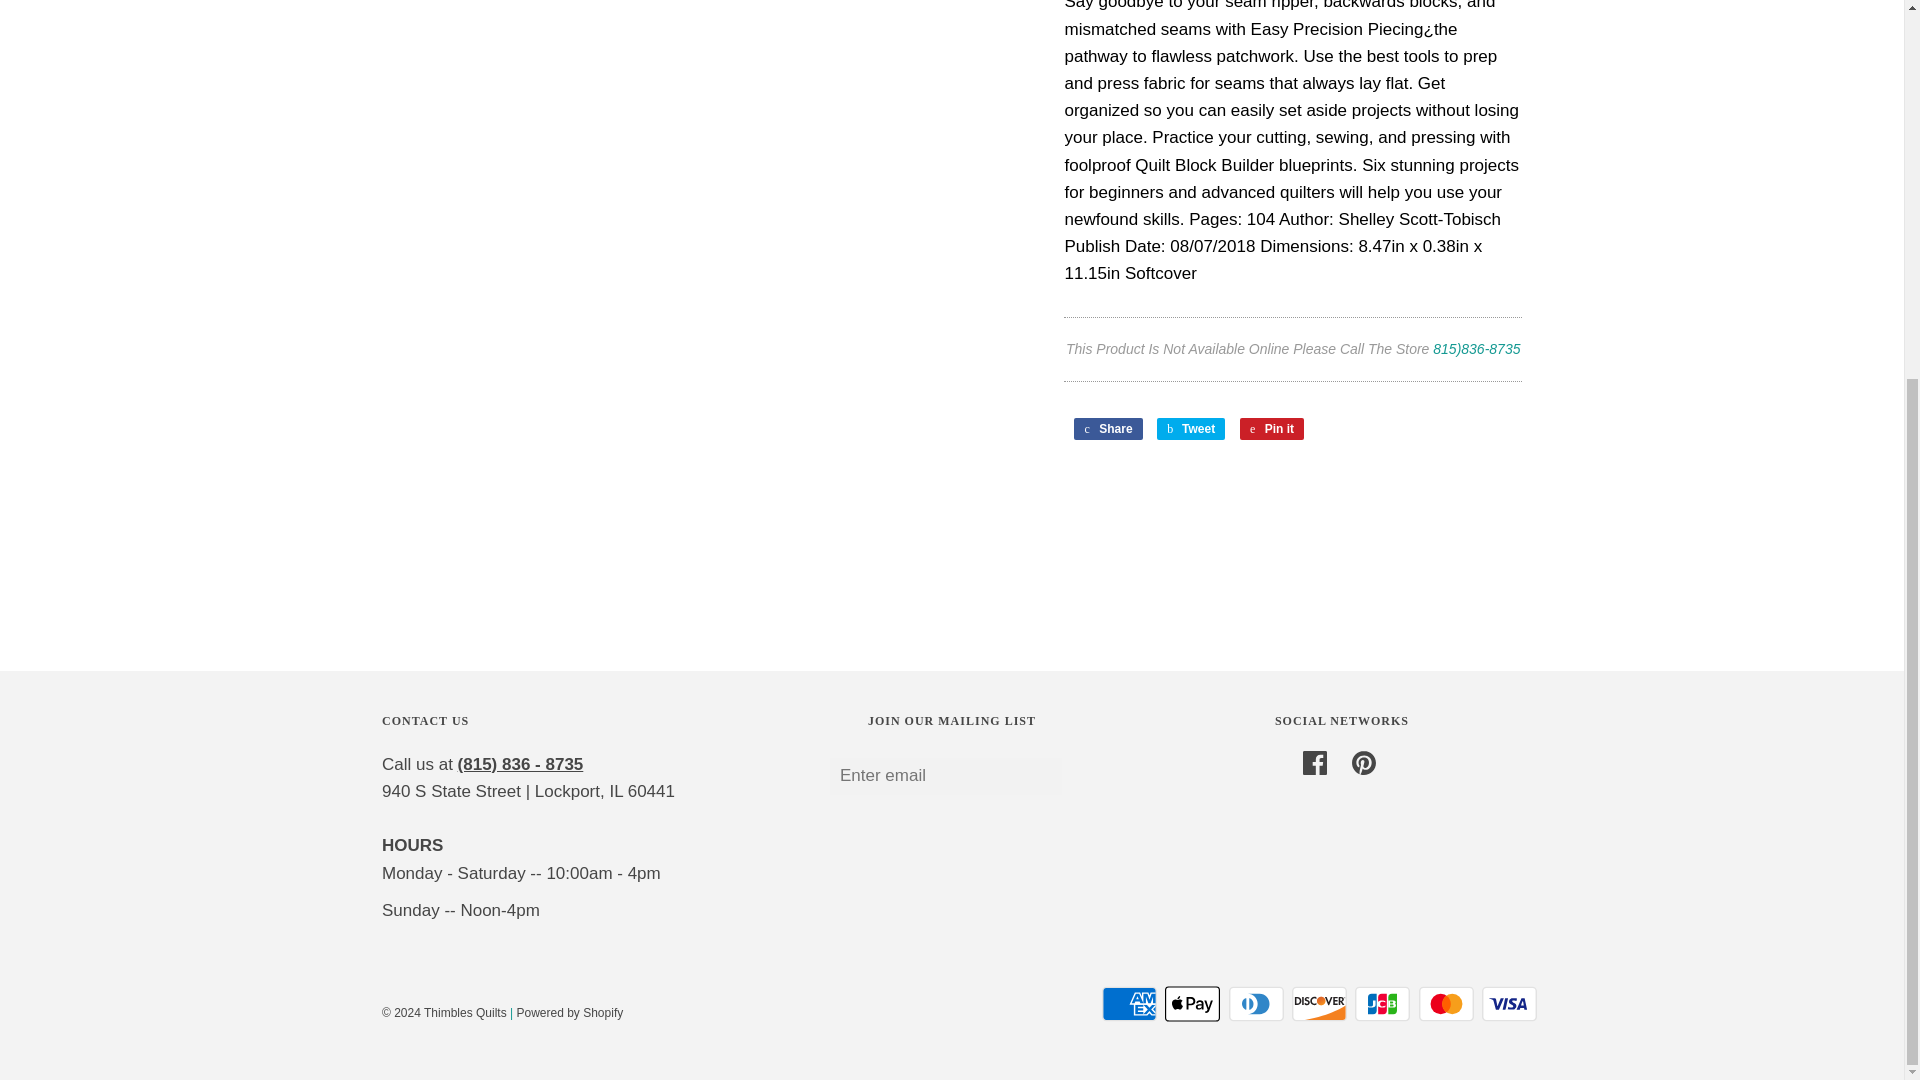  Describe the element at coordinates (1130, 1003) in the screenshot. I see `American Express` at that location.